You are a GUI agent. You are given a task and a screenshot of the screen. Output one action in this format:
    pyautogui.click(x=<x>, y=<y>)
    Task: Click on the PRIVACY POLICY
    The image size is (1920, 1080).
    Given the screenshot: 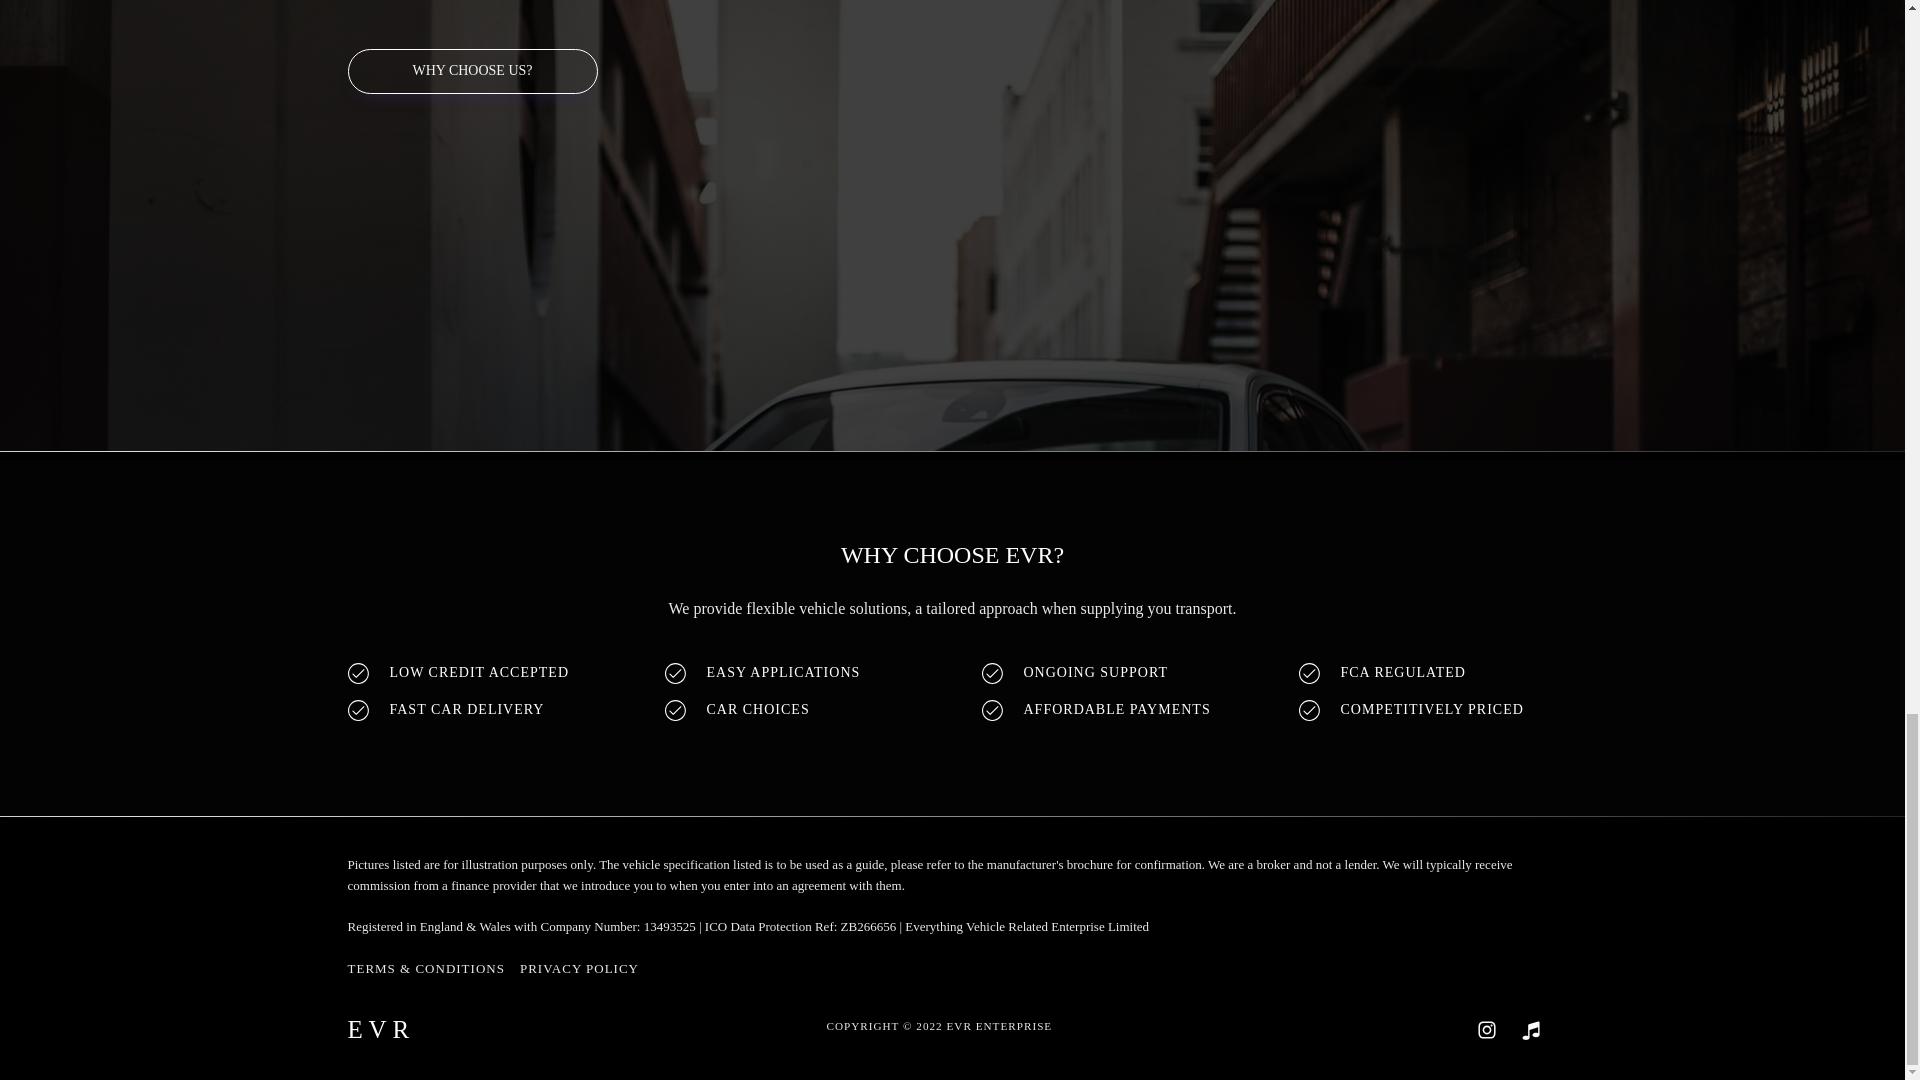 What is the action you would take?
    pyautogui.click(x=580, y=969)
    